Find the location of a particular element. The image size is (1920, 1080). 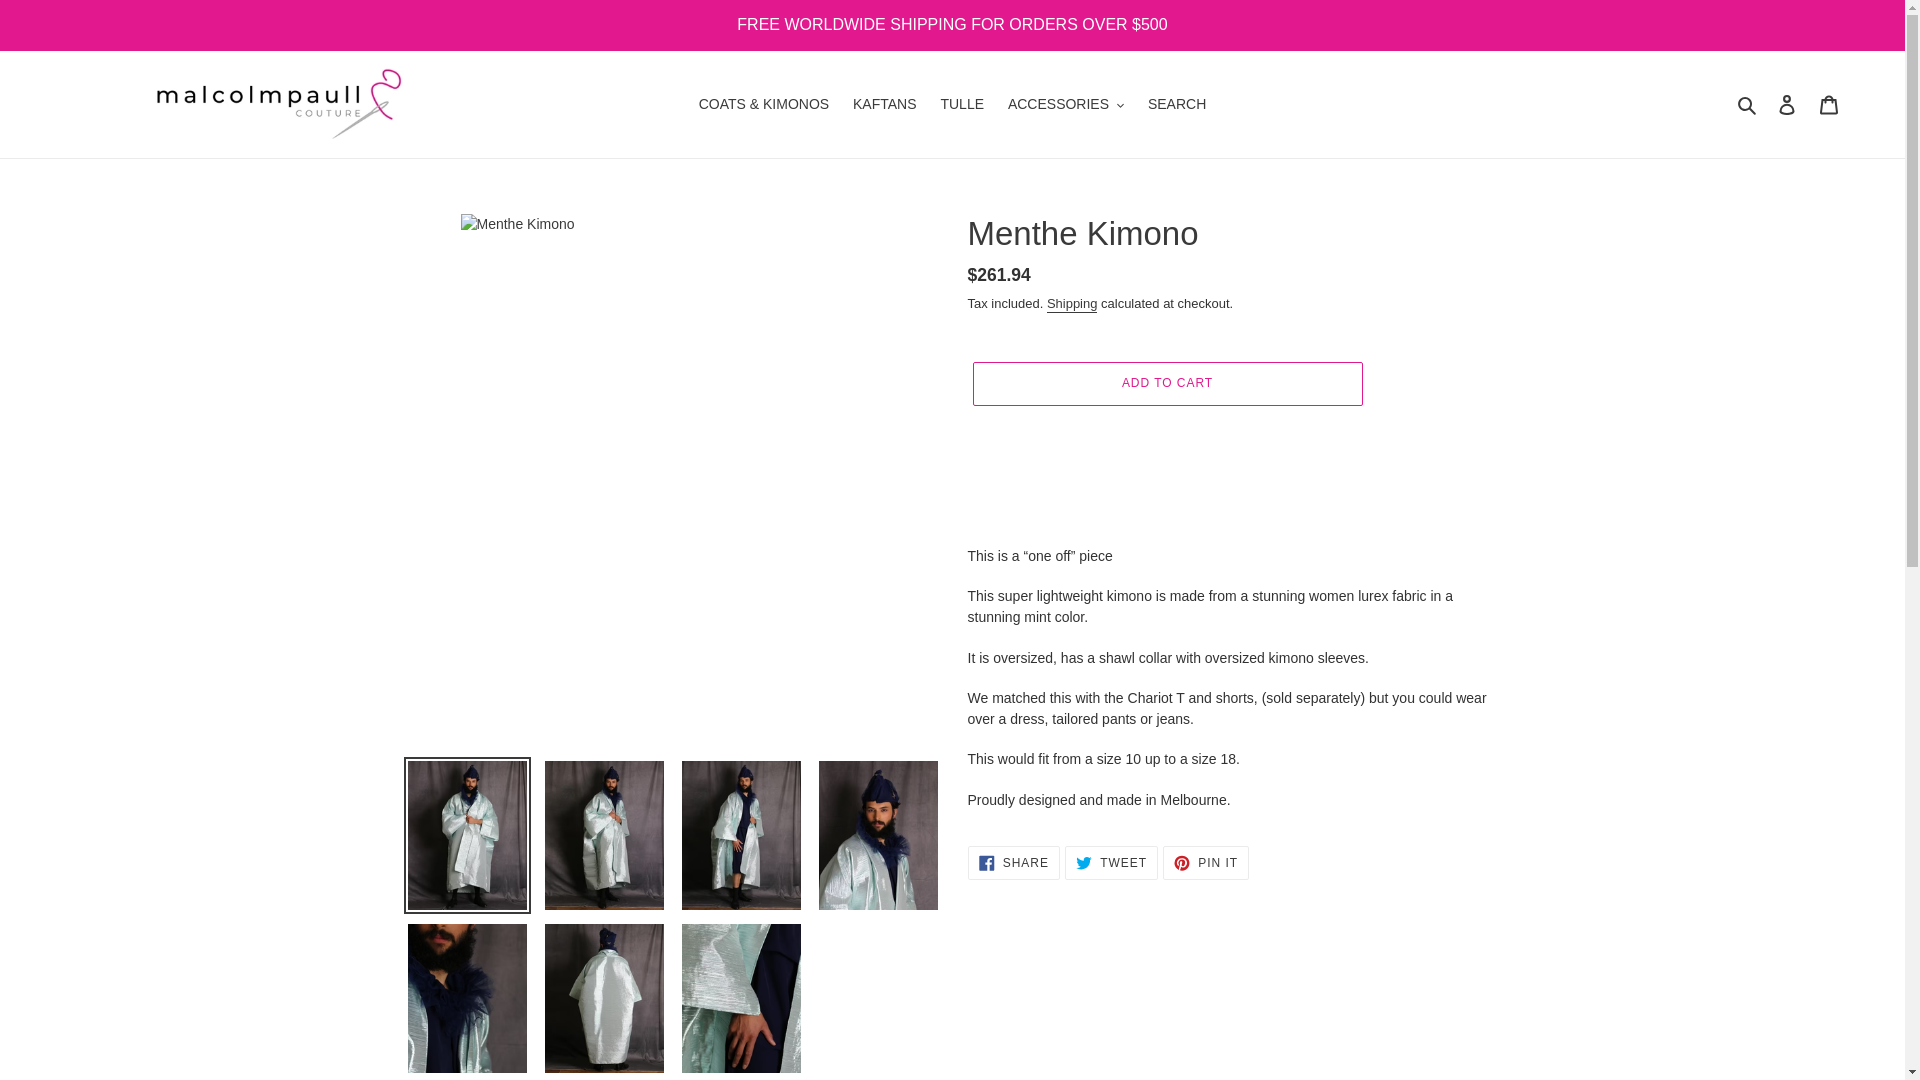

ACCESSORIES is located at coordinates (1066, 104).